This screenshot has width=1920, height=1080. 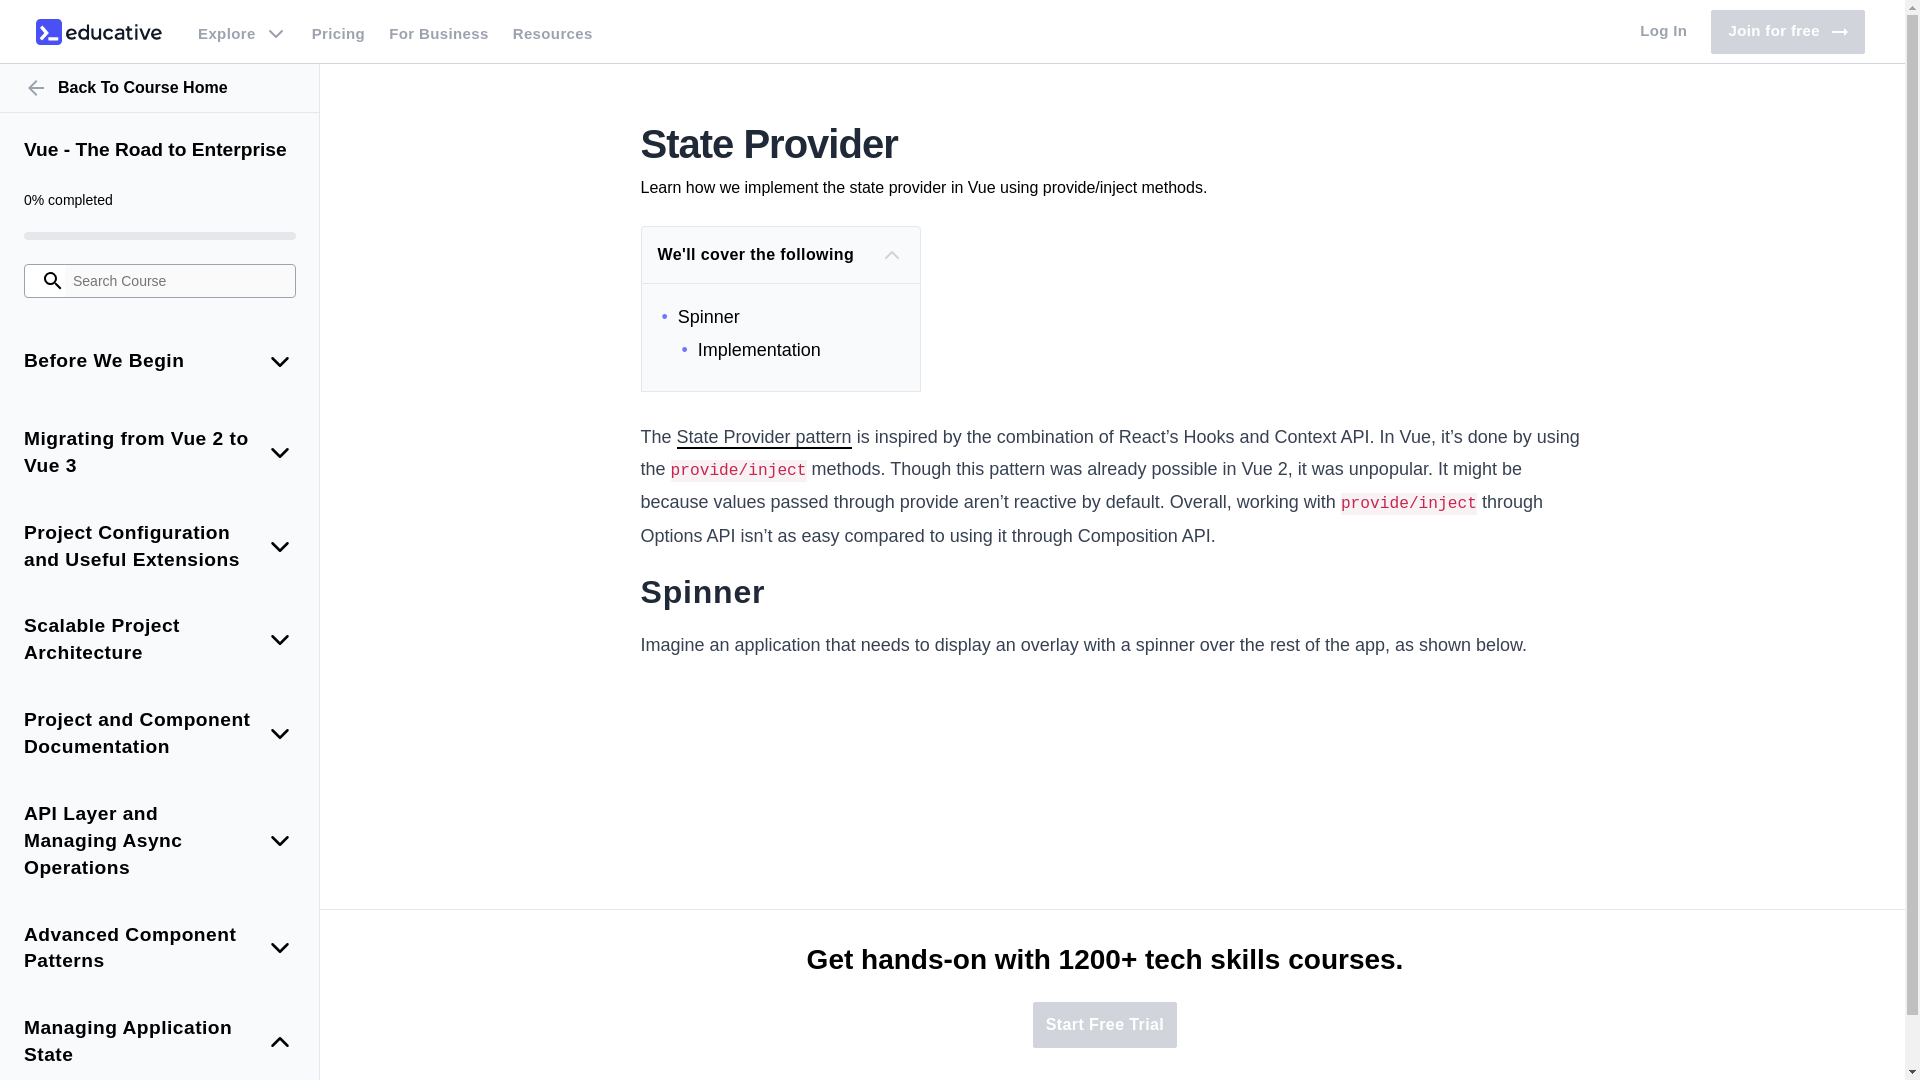 I want to click on Back To Course Home, so click(x=1664, y=31).